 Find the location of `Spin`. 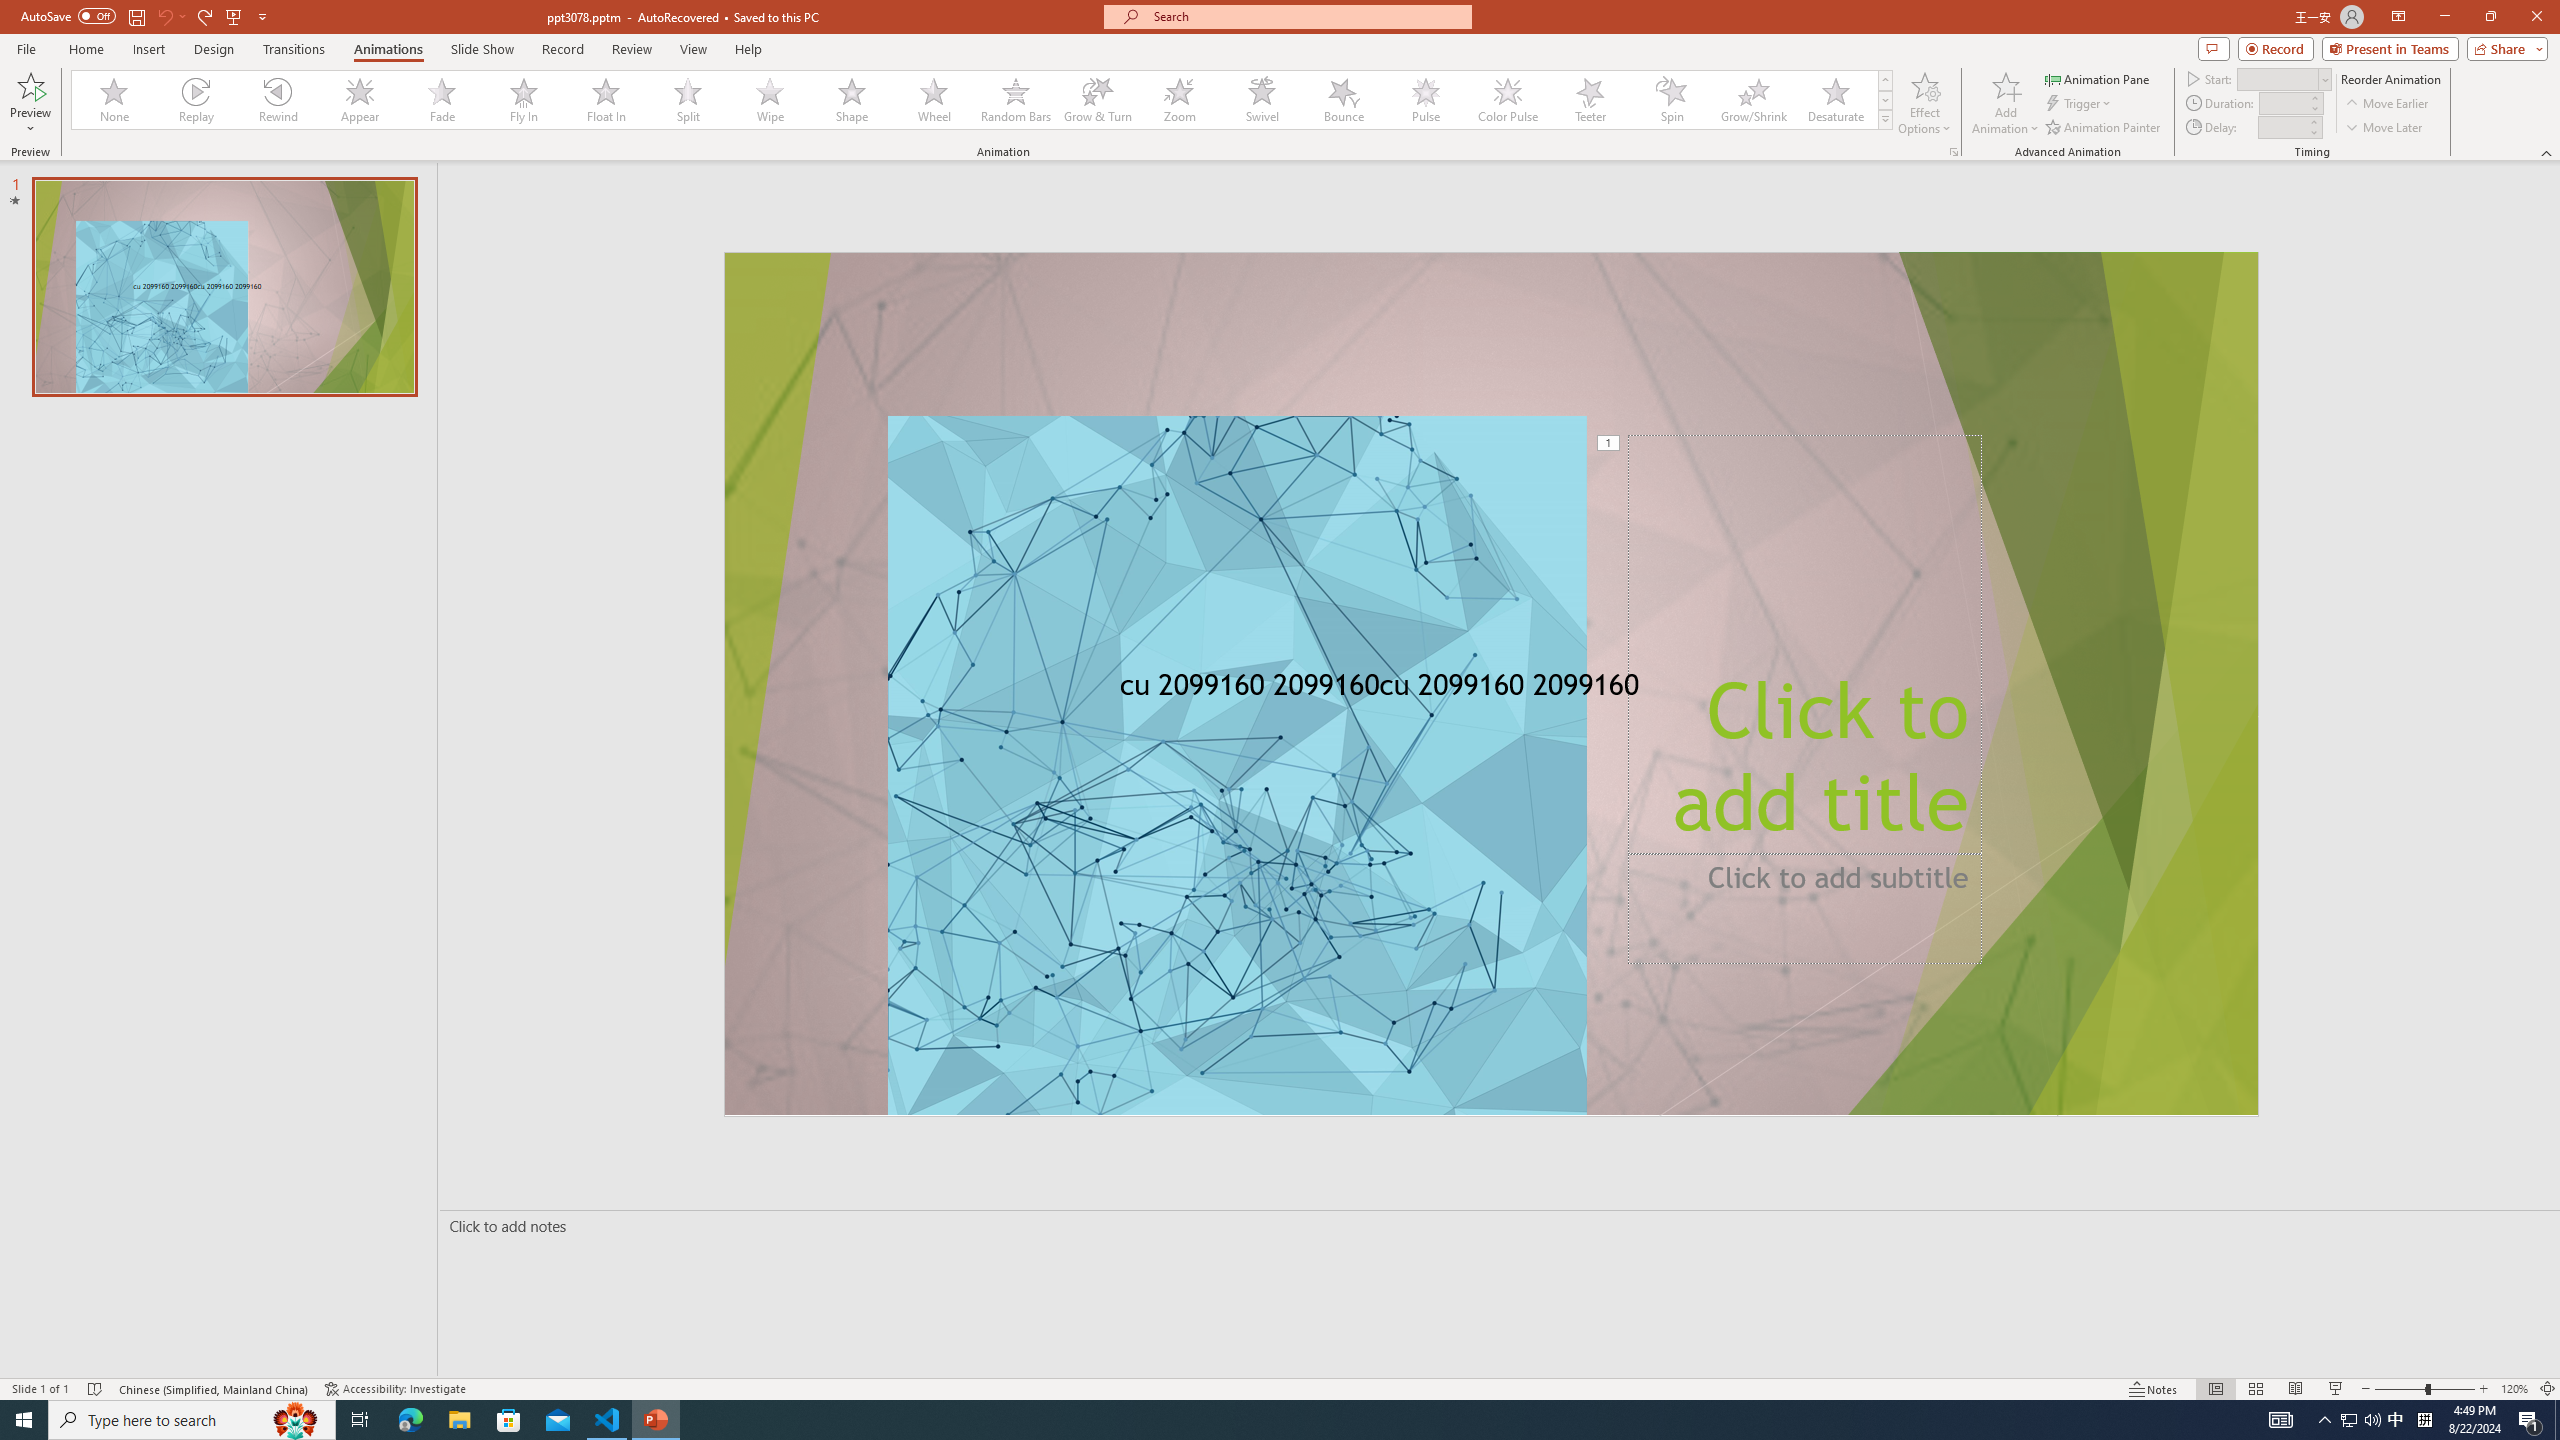

Spin is located at coordinates (1671, 100).